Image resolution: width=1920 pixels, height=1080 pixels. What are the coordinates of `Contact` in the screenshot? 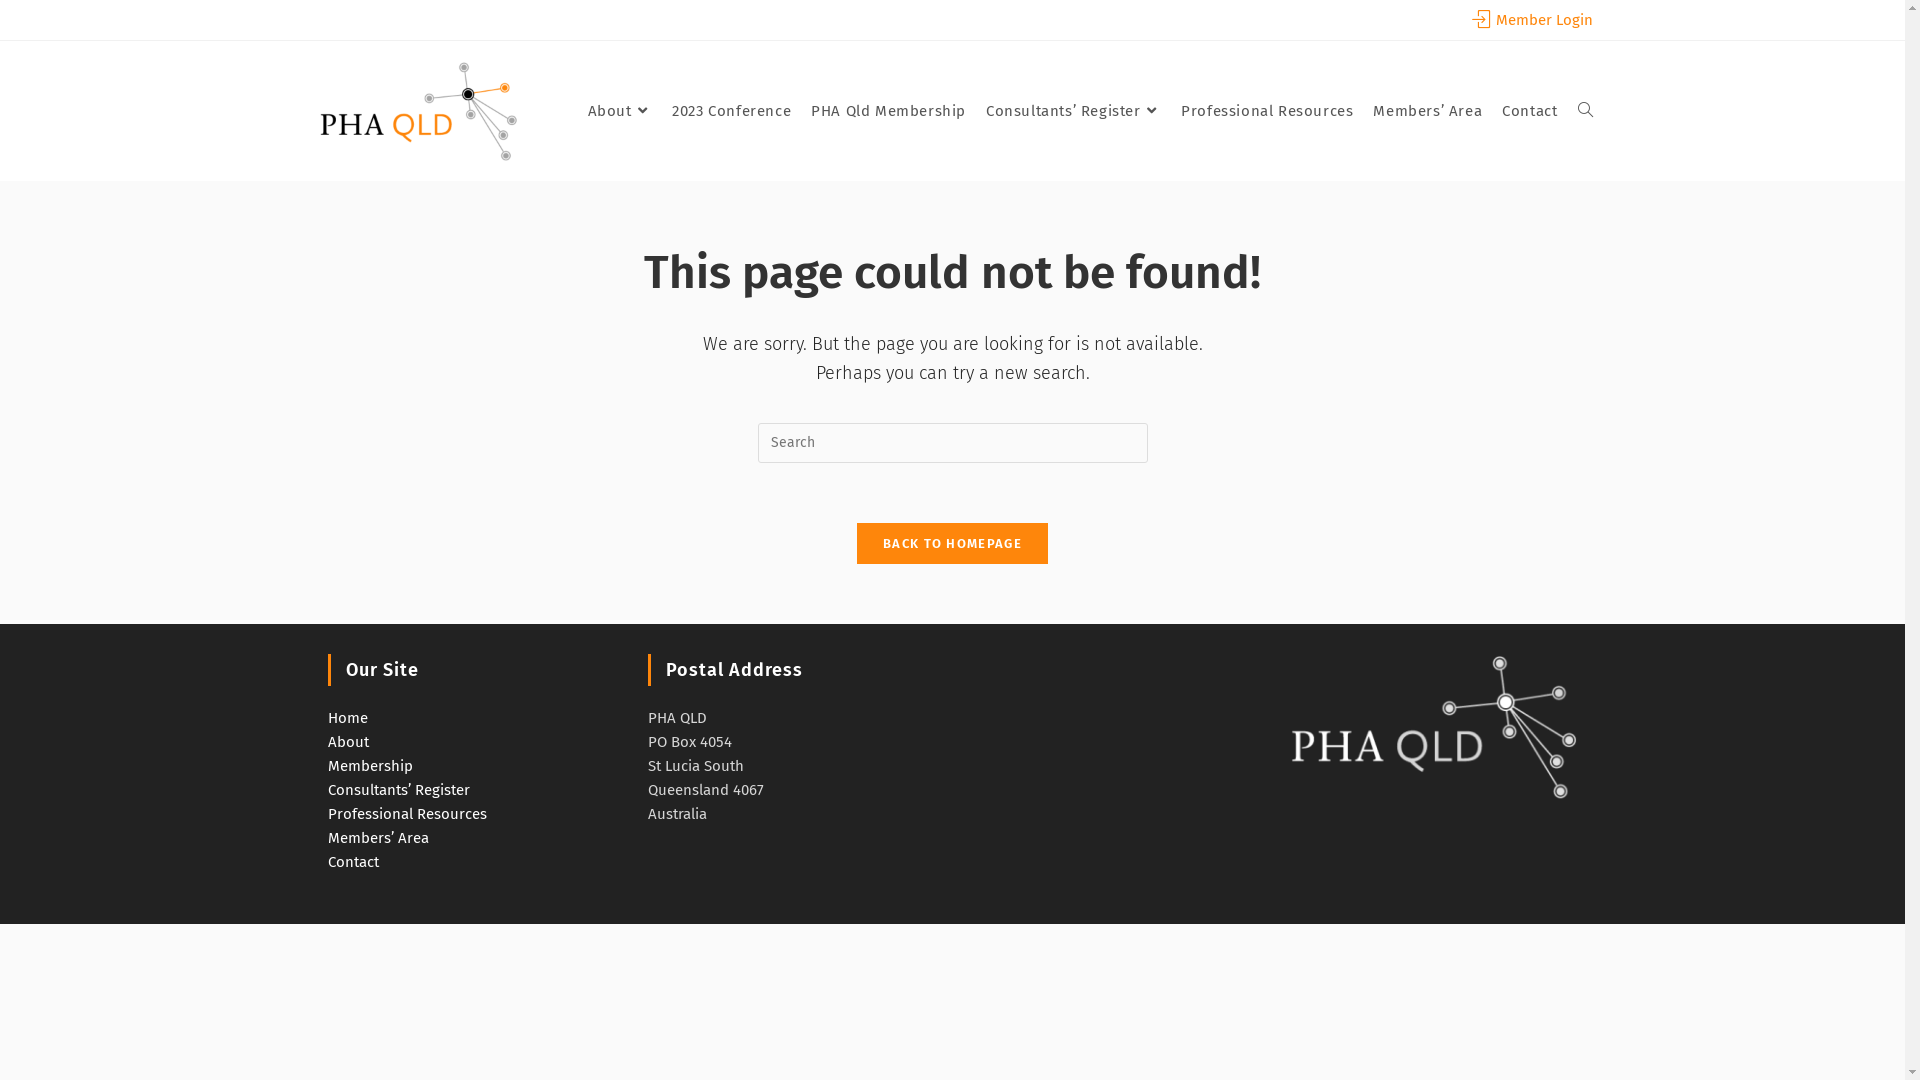 It's located at (354, 862).